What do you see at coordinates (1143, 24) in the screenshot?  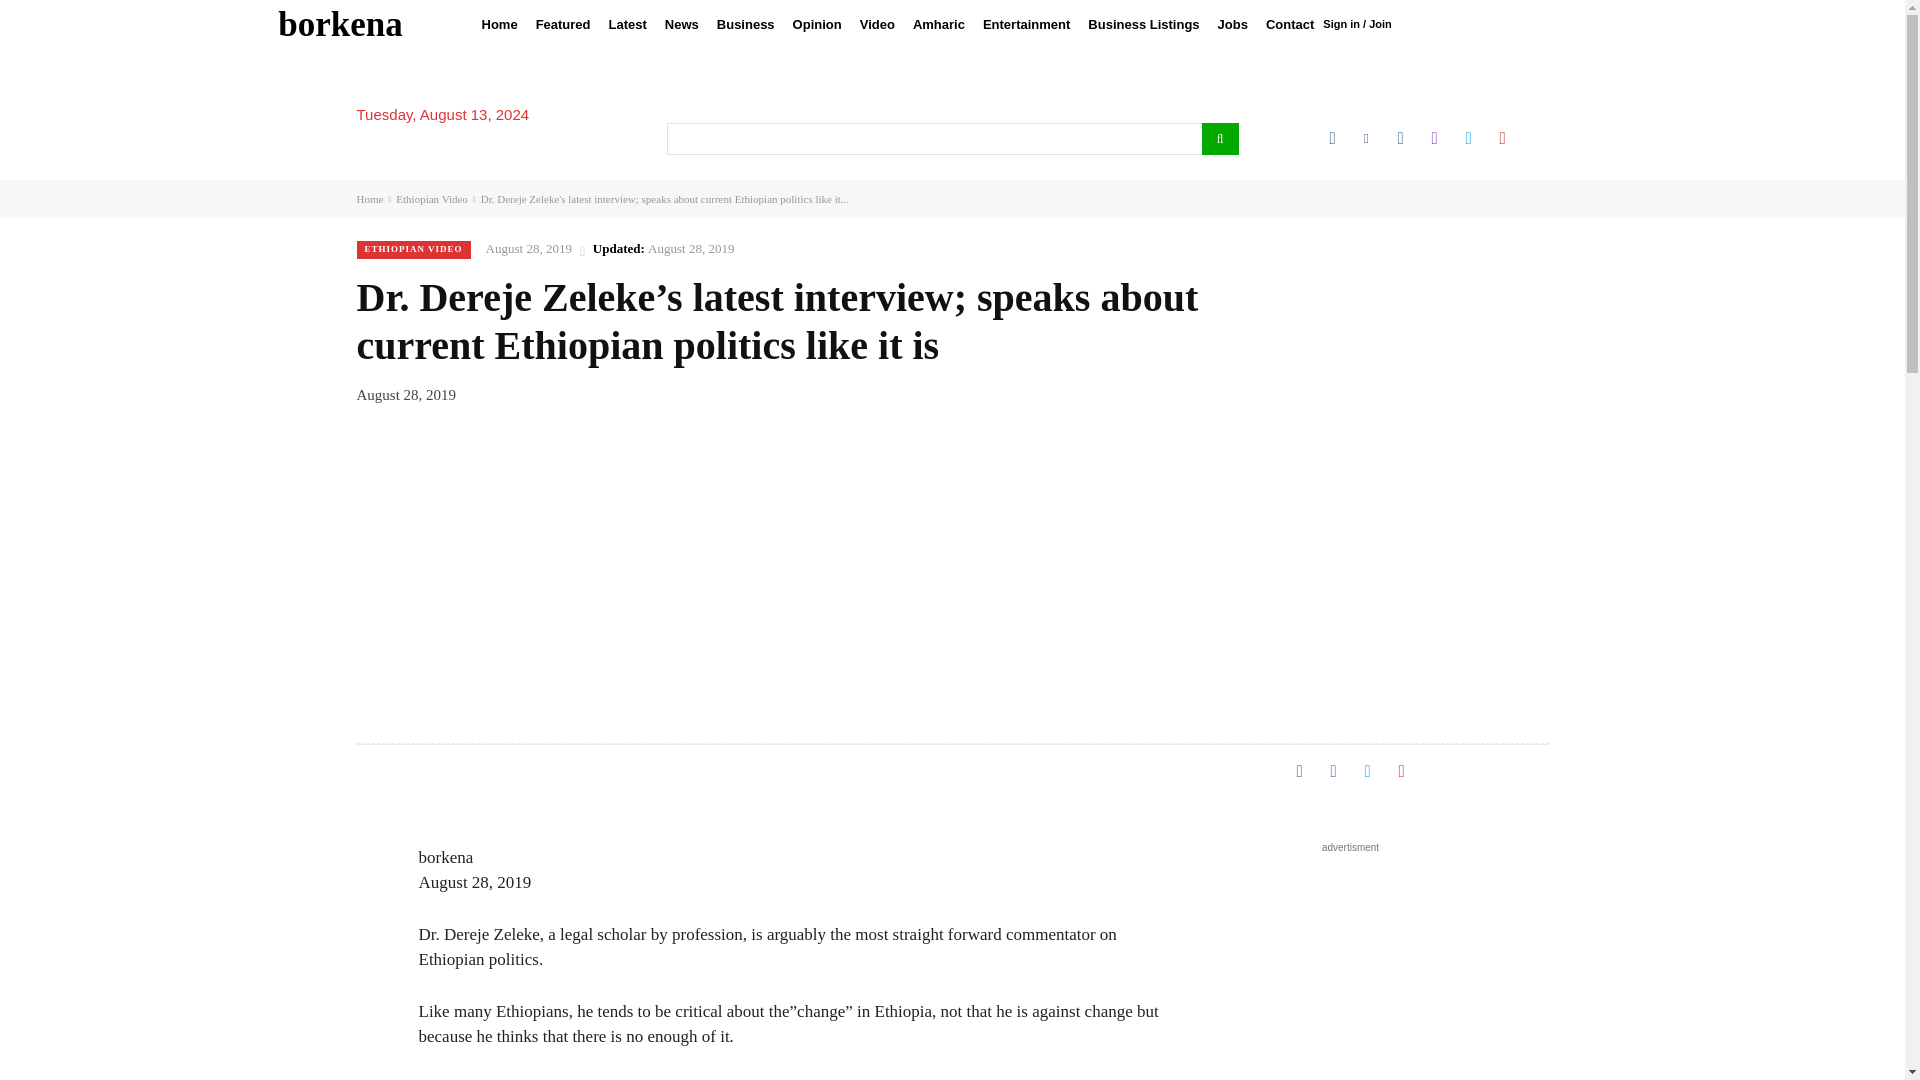 I see `Business Listings` at bounding box center [1143, 24].